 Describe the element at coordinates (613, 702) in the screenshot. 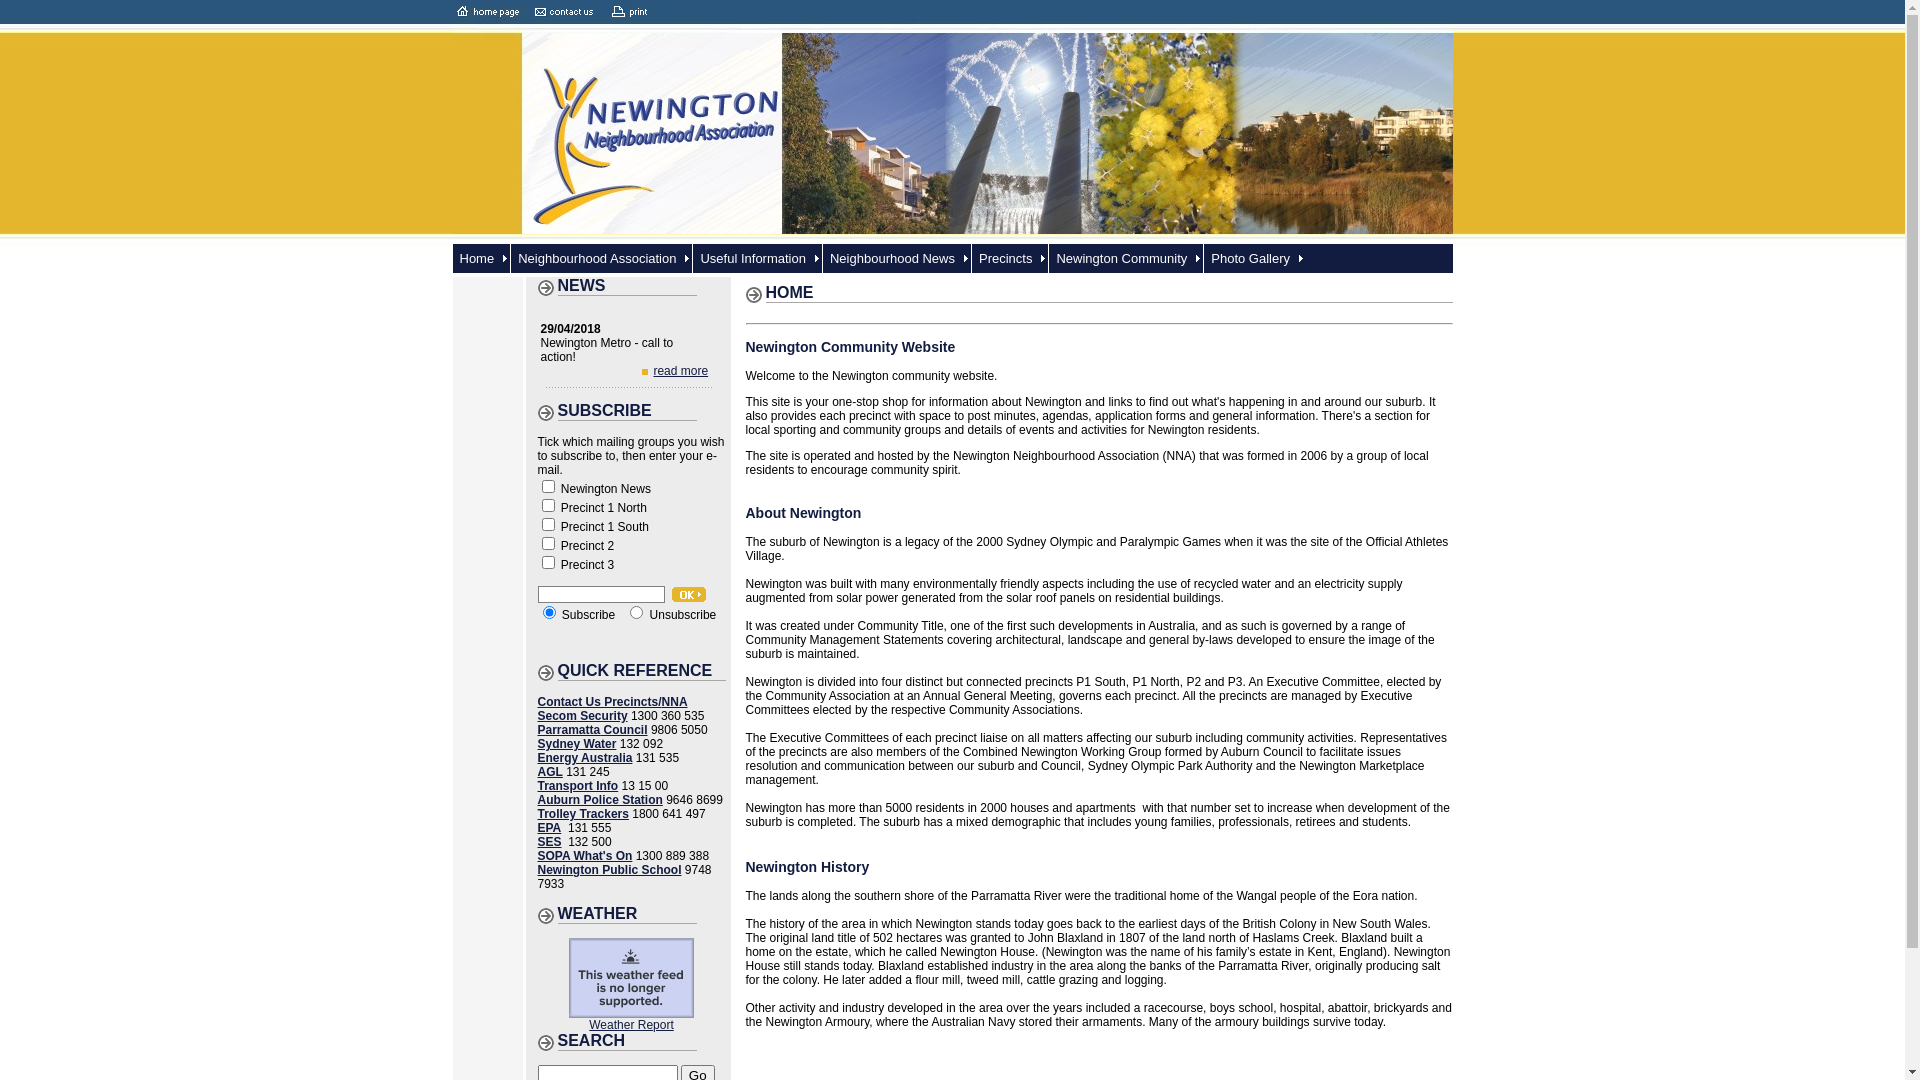

I see `Contact Us Precincts/NNA` at that location.